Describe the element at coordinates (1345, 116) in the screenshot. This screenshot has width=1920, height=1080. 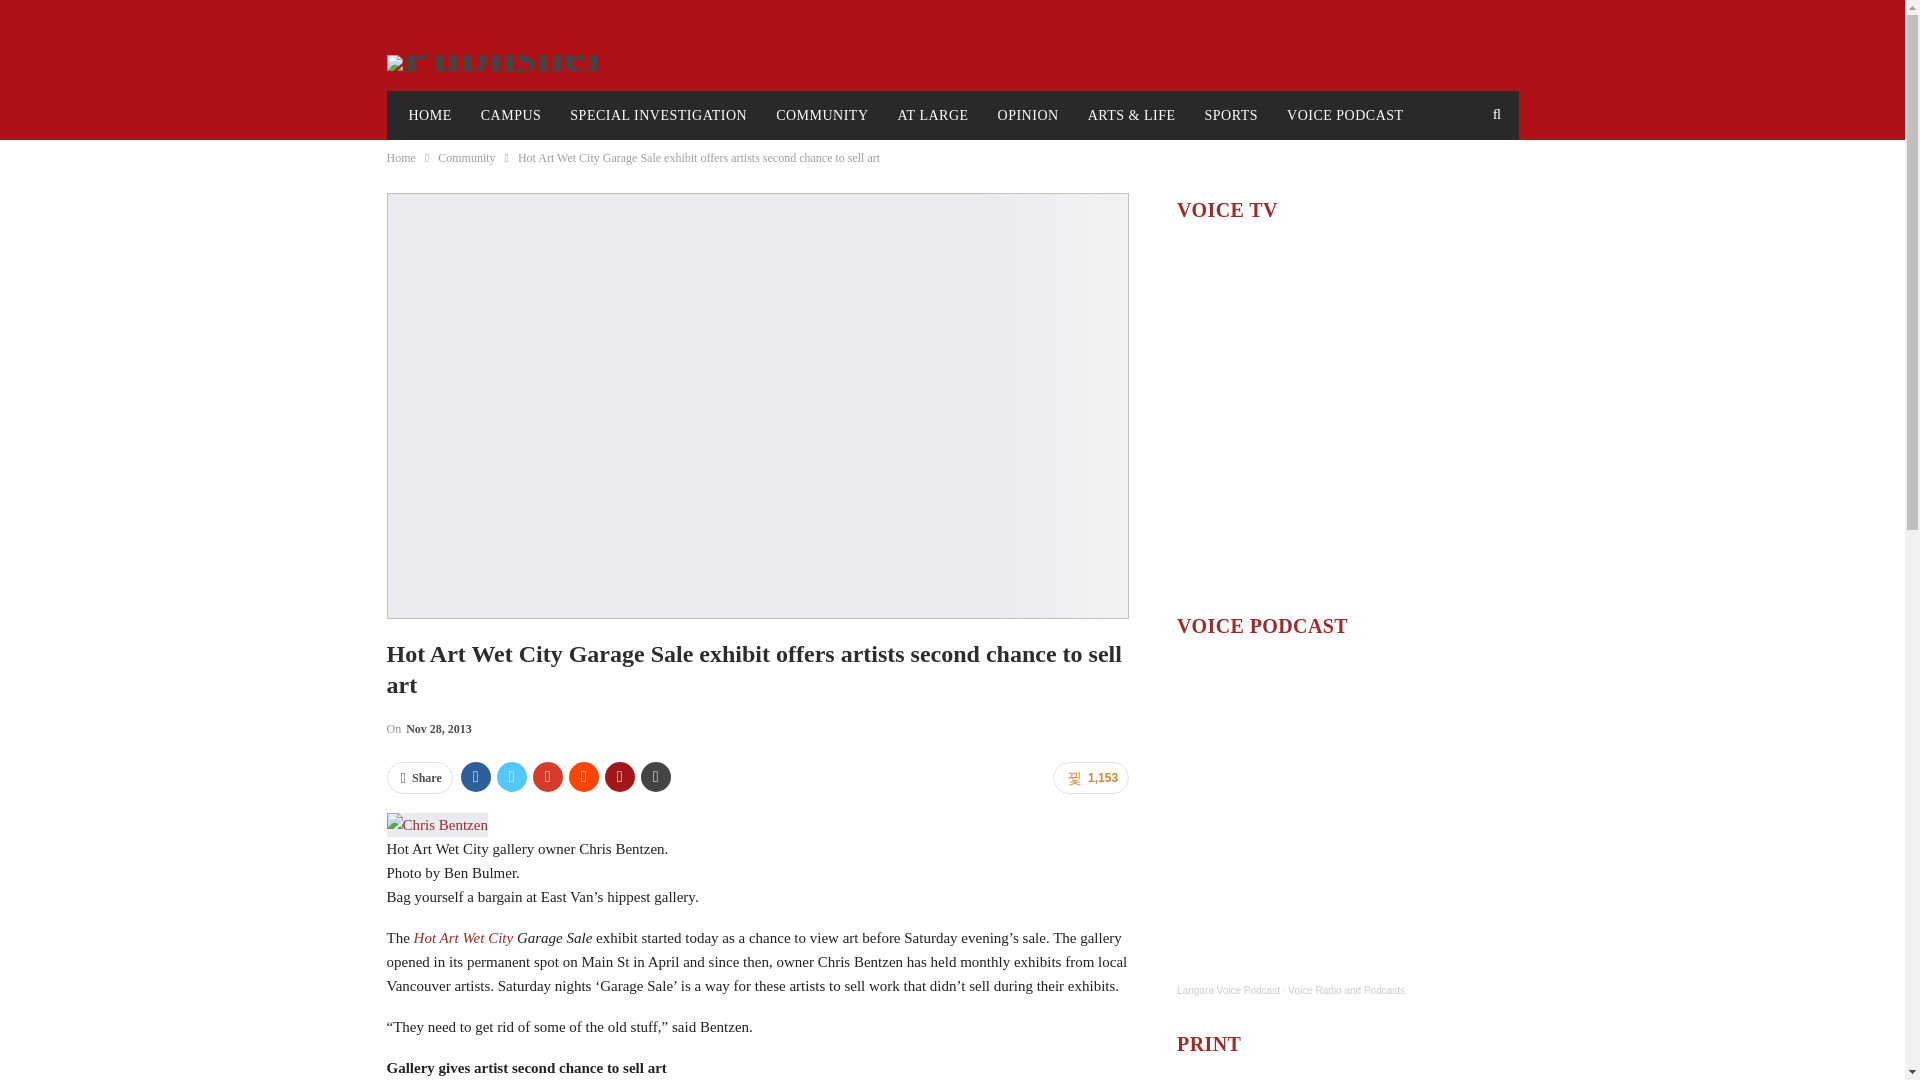
I see `VOICE PODCAST` at that location.